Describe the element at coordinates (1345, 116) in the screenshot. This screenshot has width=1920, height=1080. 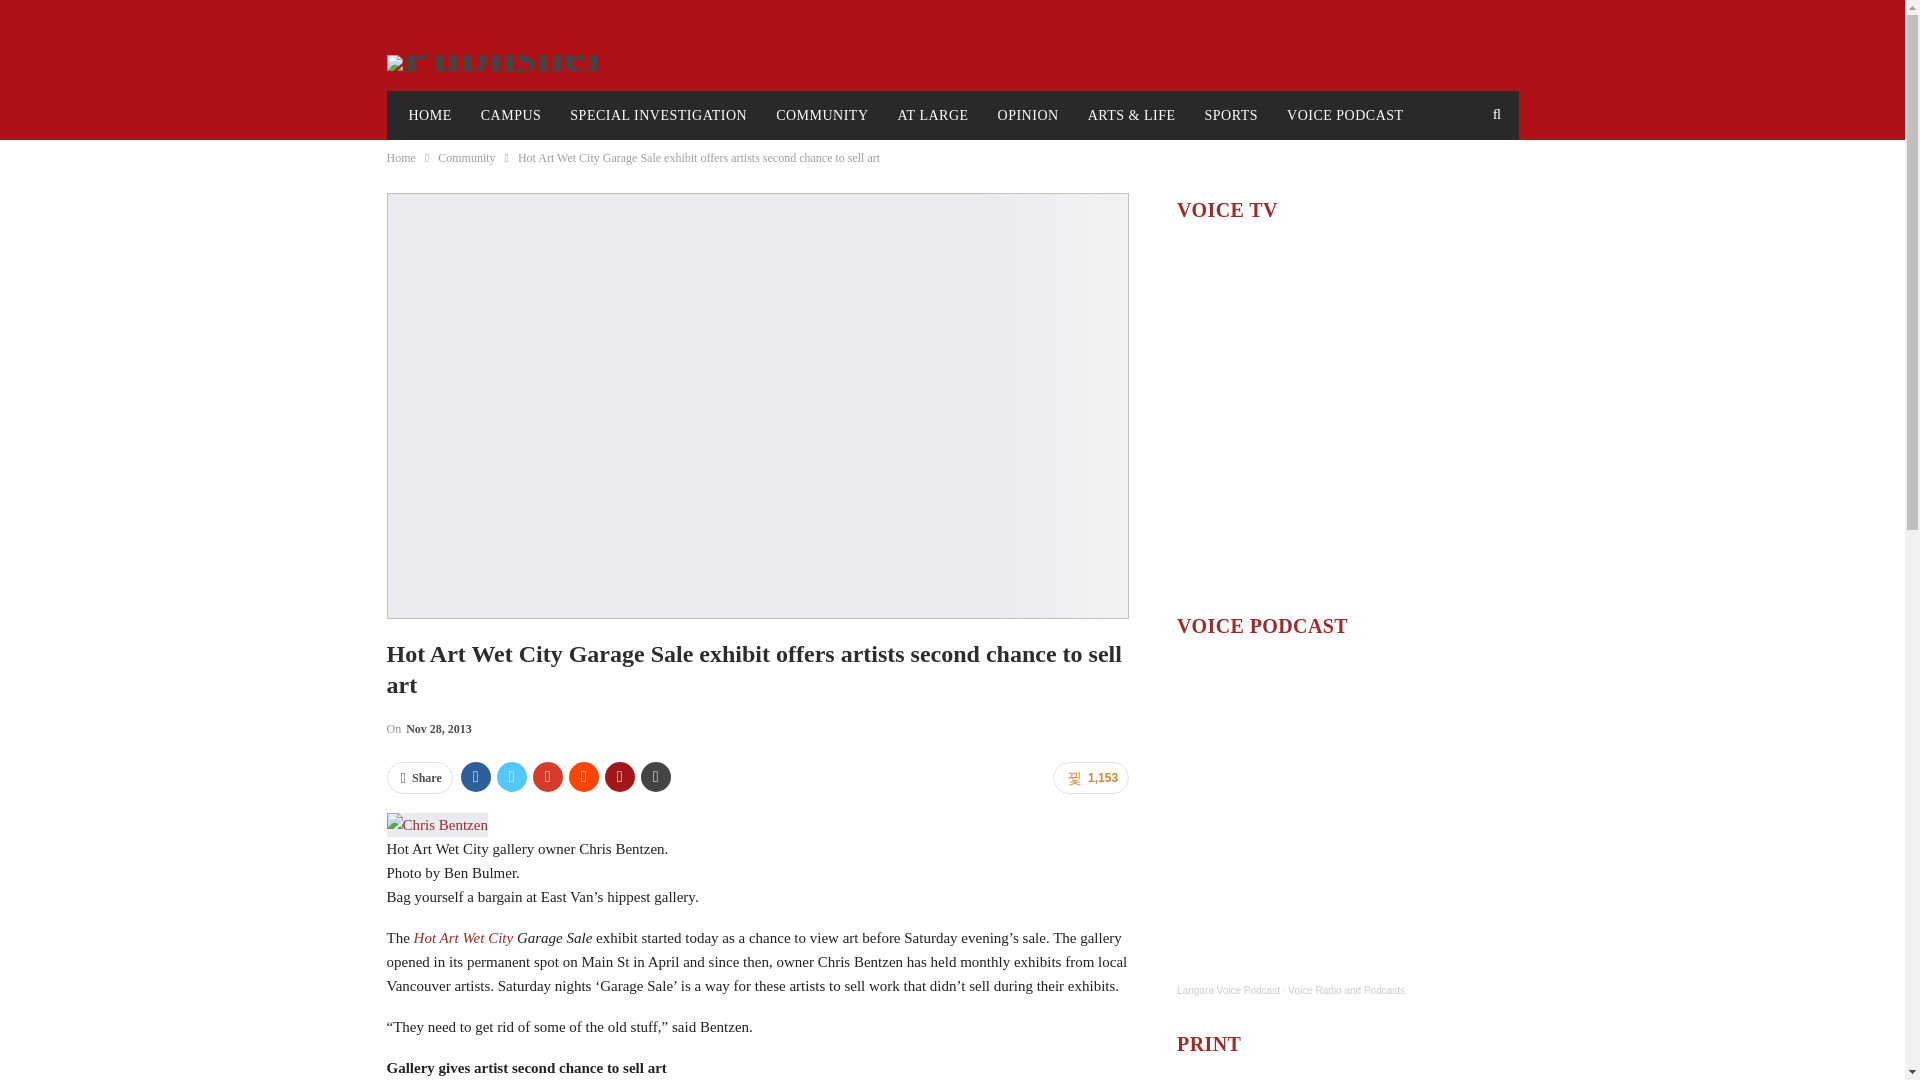
I see `VOICE PODCAST` at that location.